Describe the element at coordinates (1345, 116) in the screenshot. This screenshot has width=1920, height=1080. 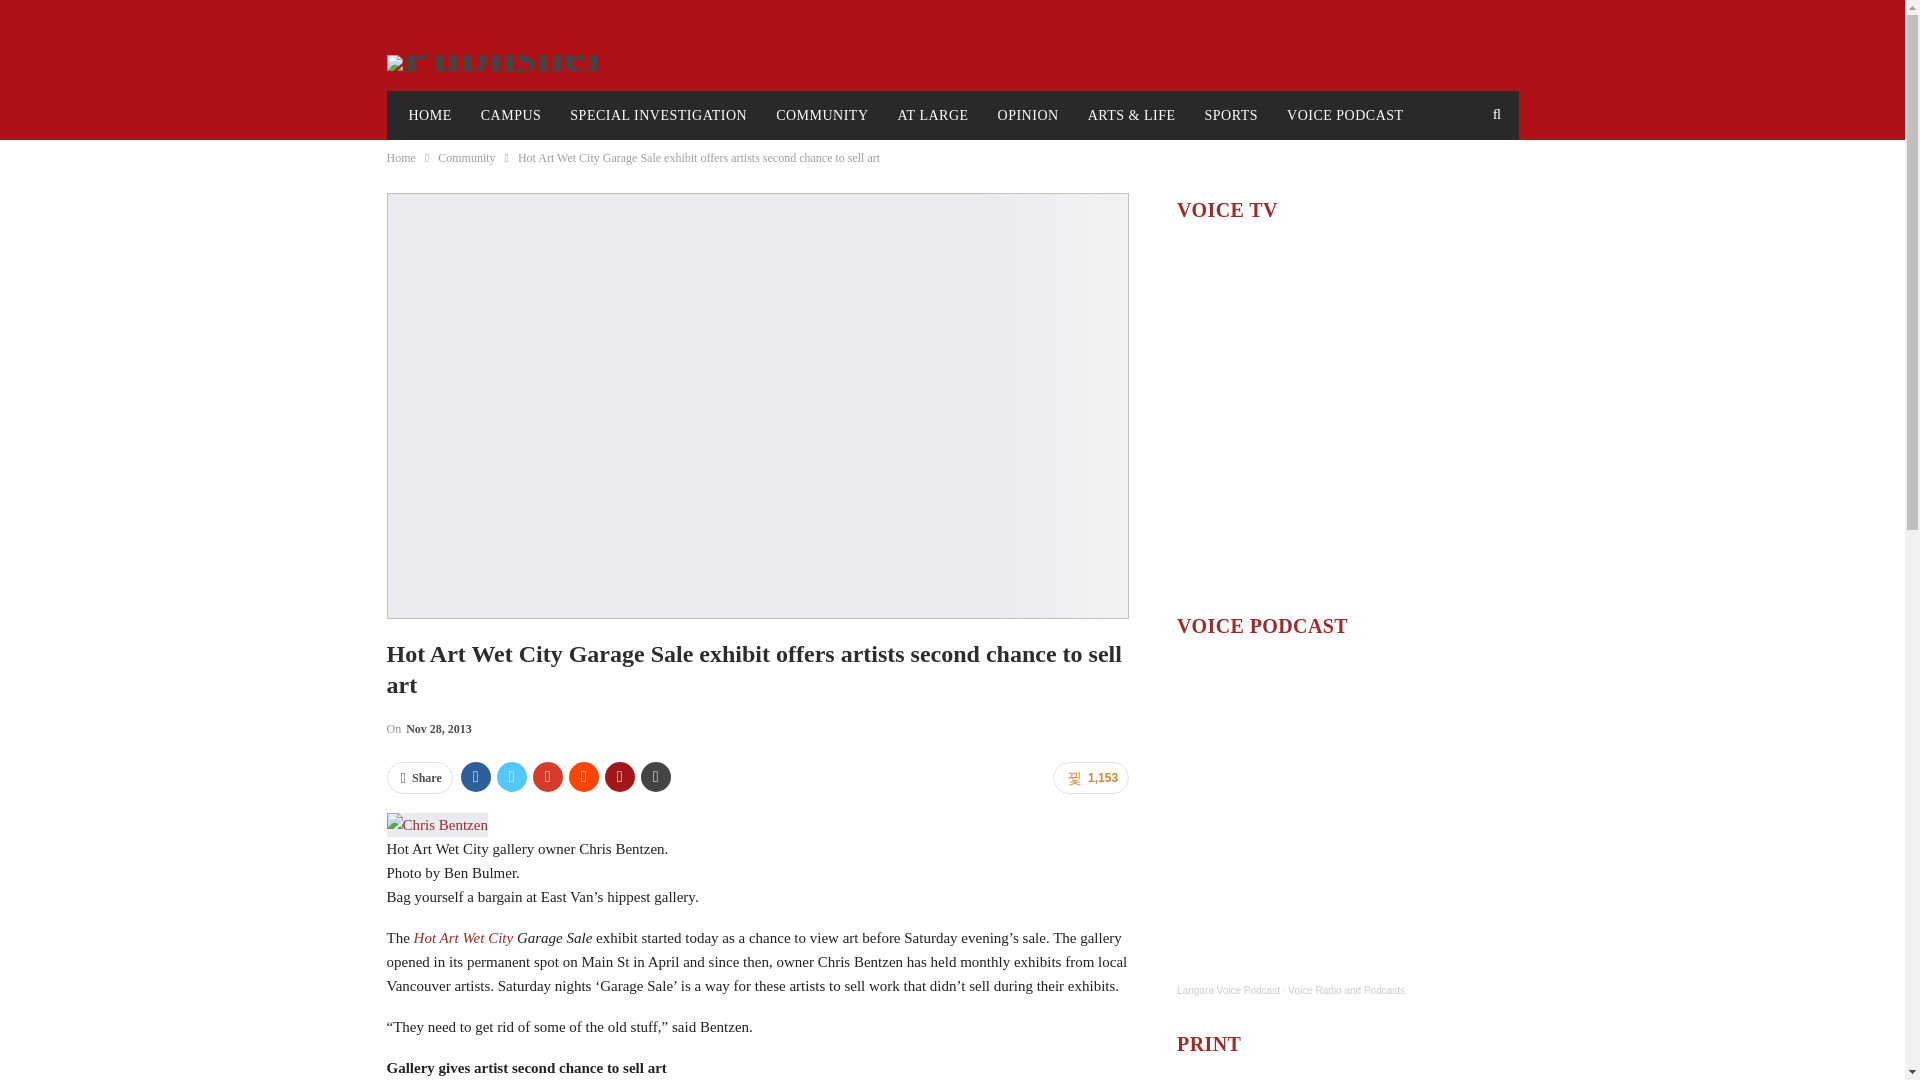
I see `VOICE PODCAST` at that location.